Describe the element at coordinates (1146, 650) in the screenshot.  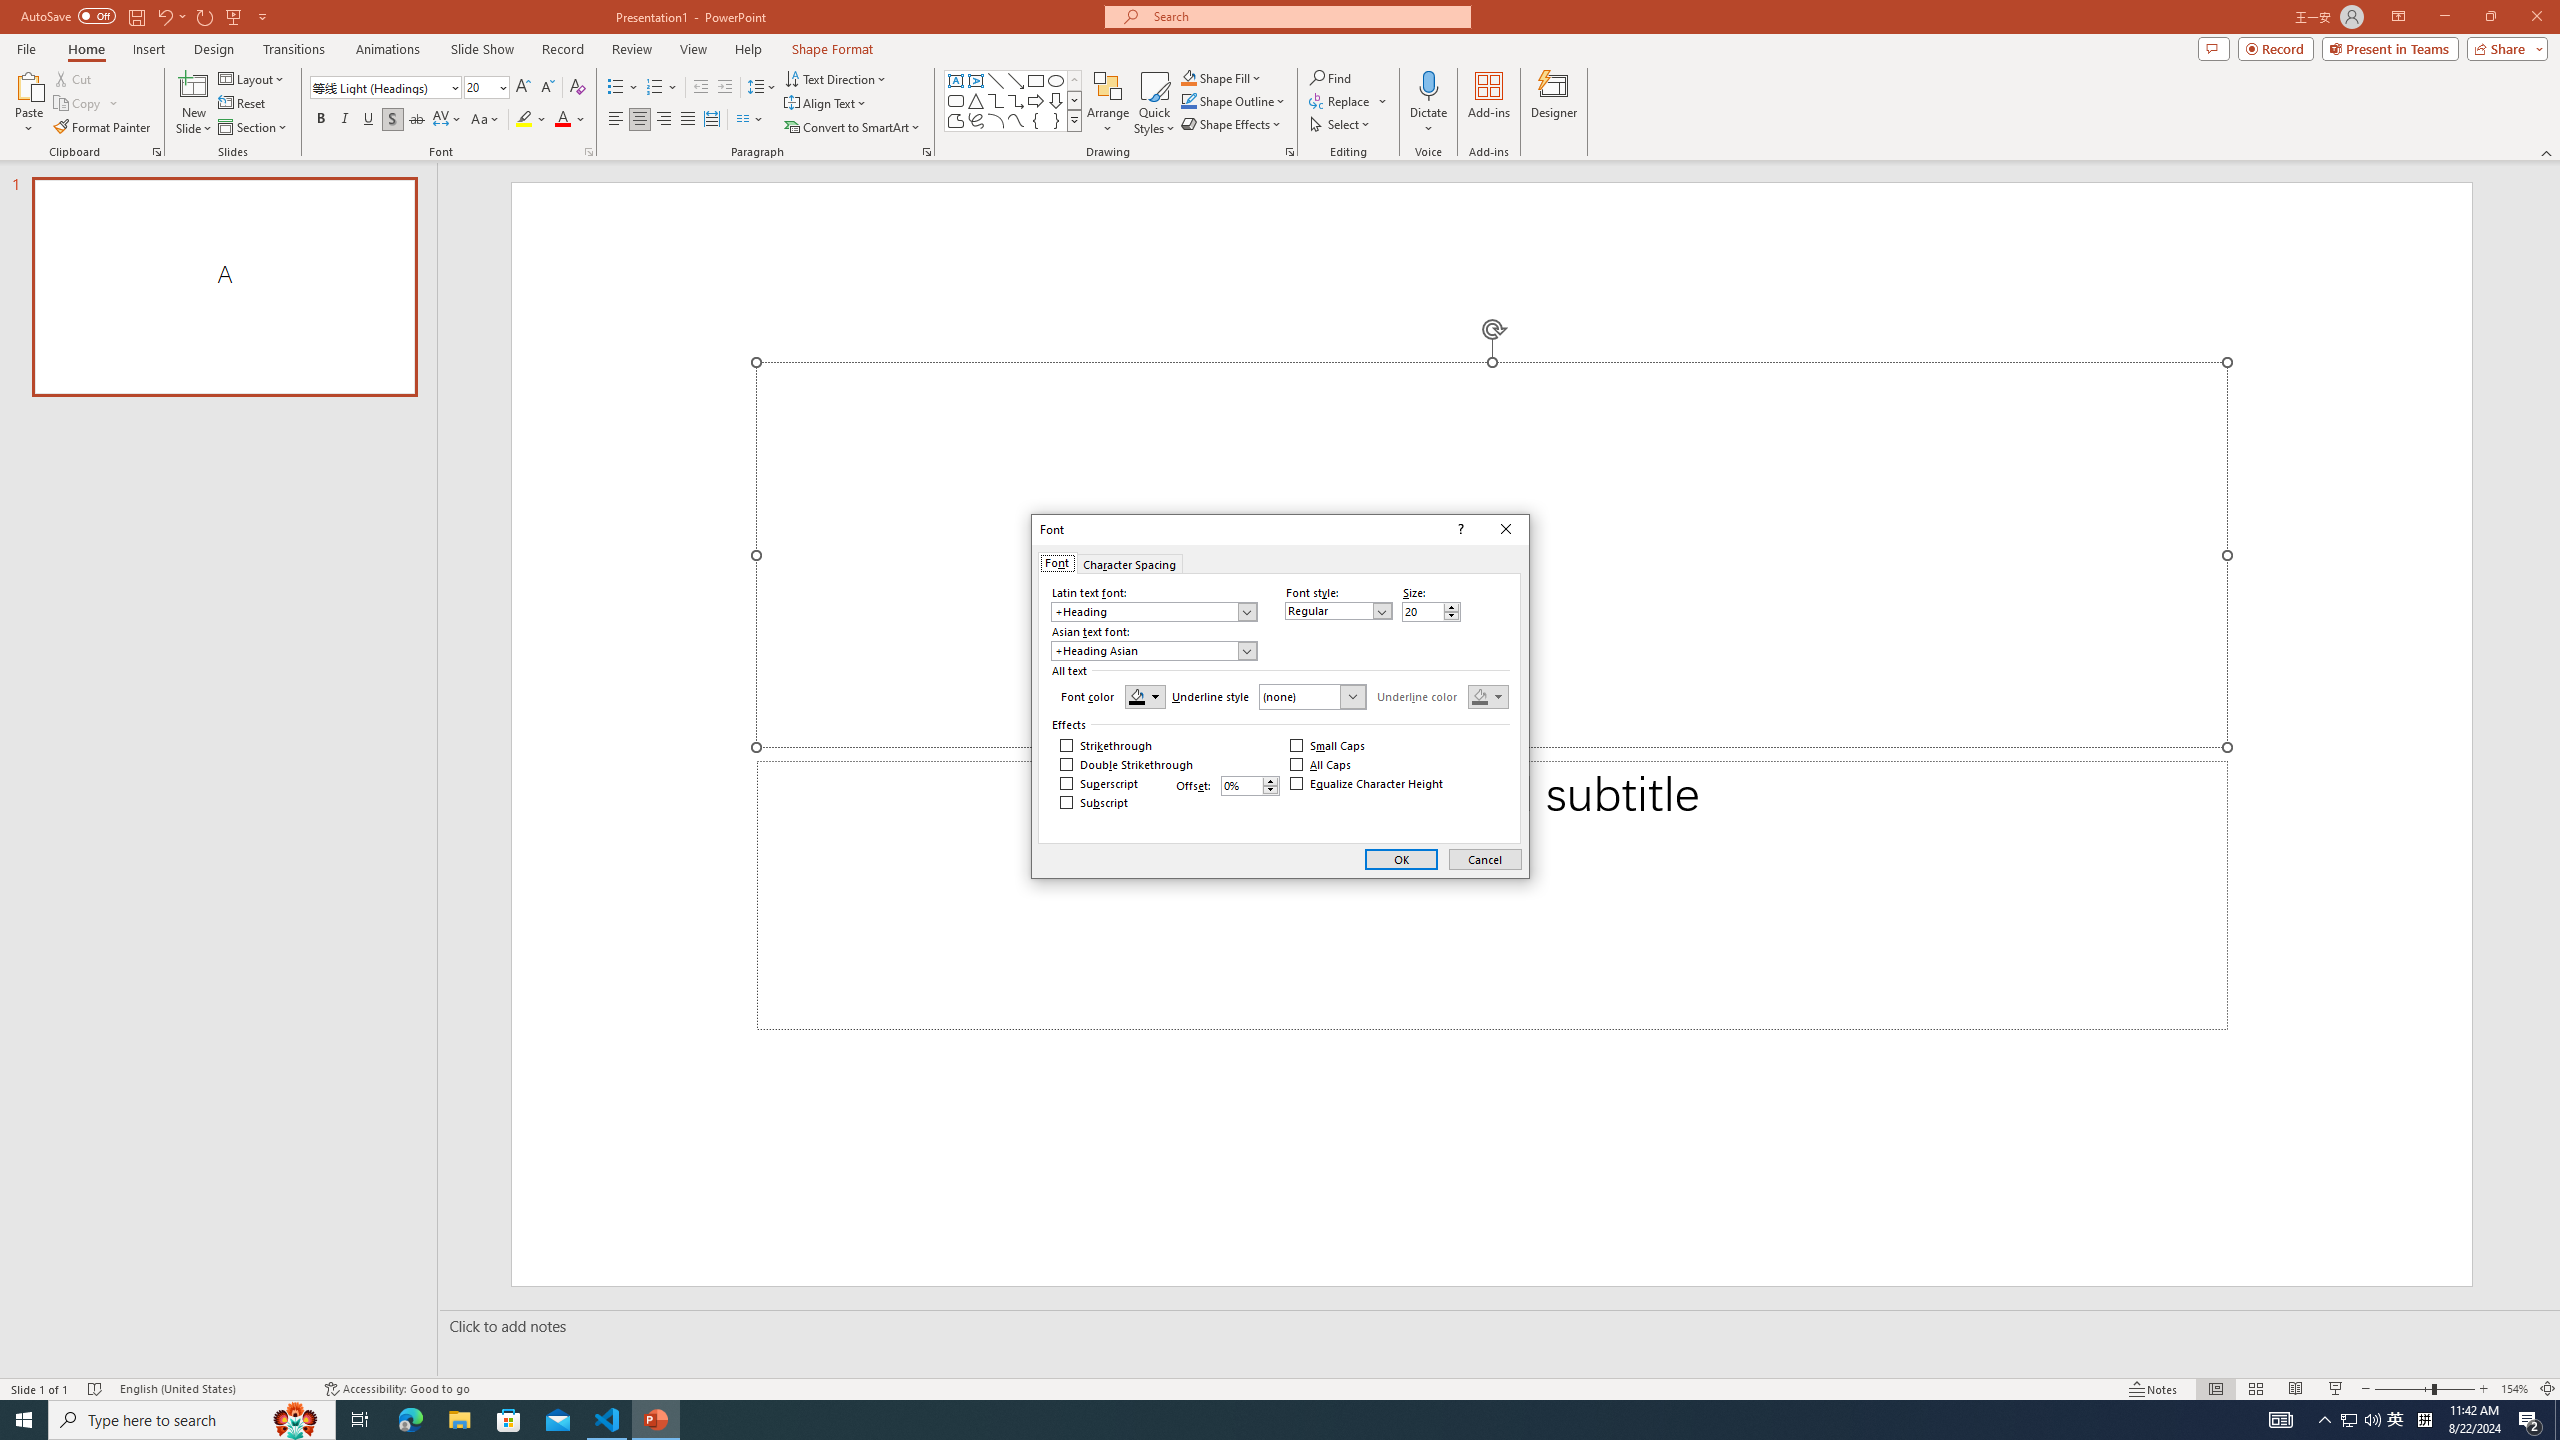
I see `Asian text font` at that location.